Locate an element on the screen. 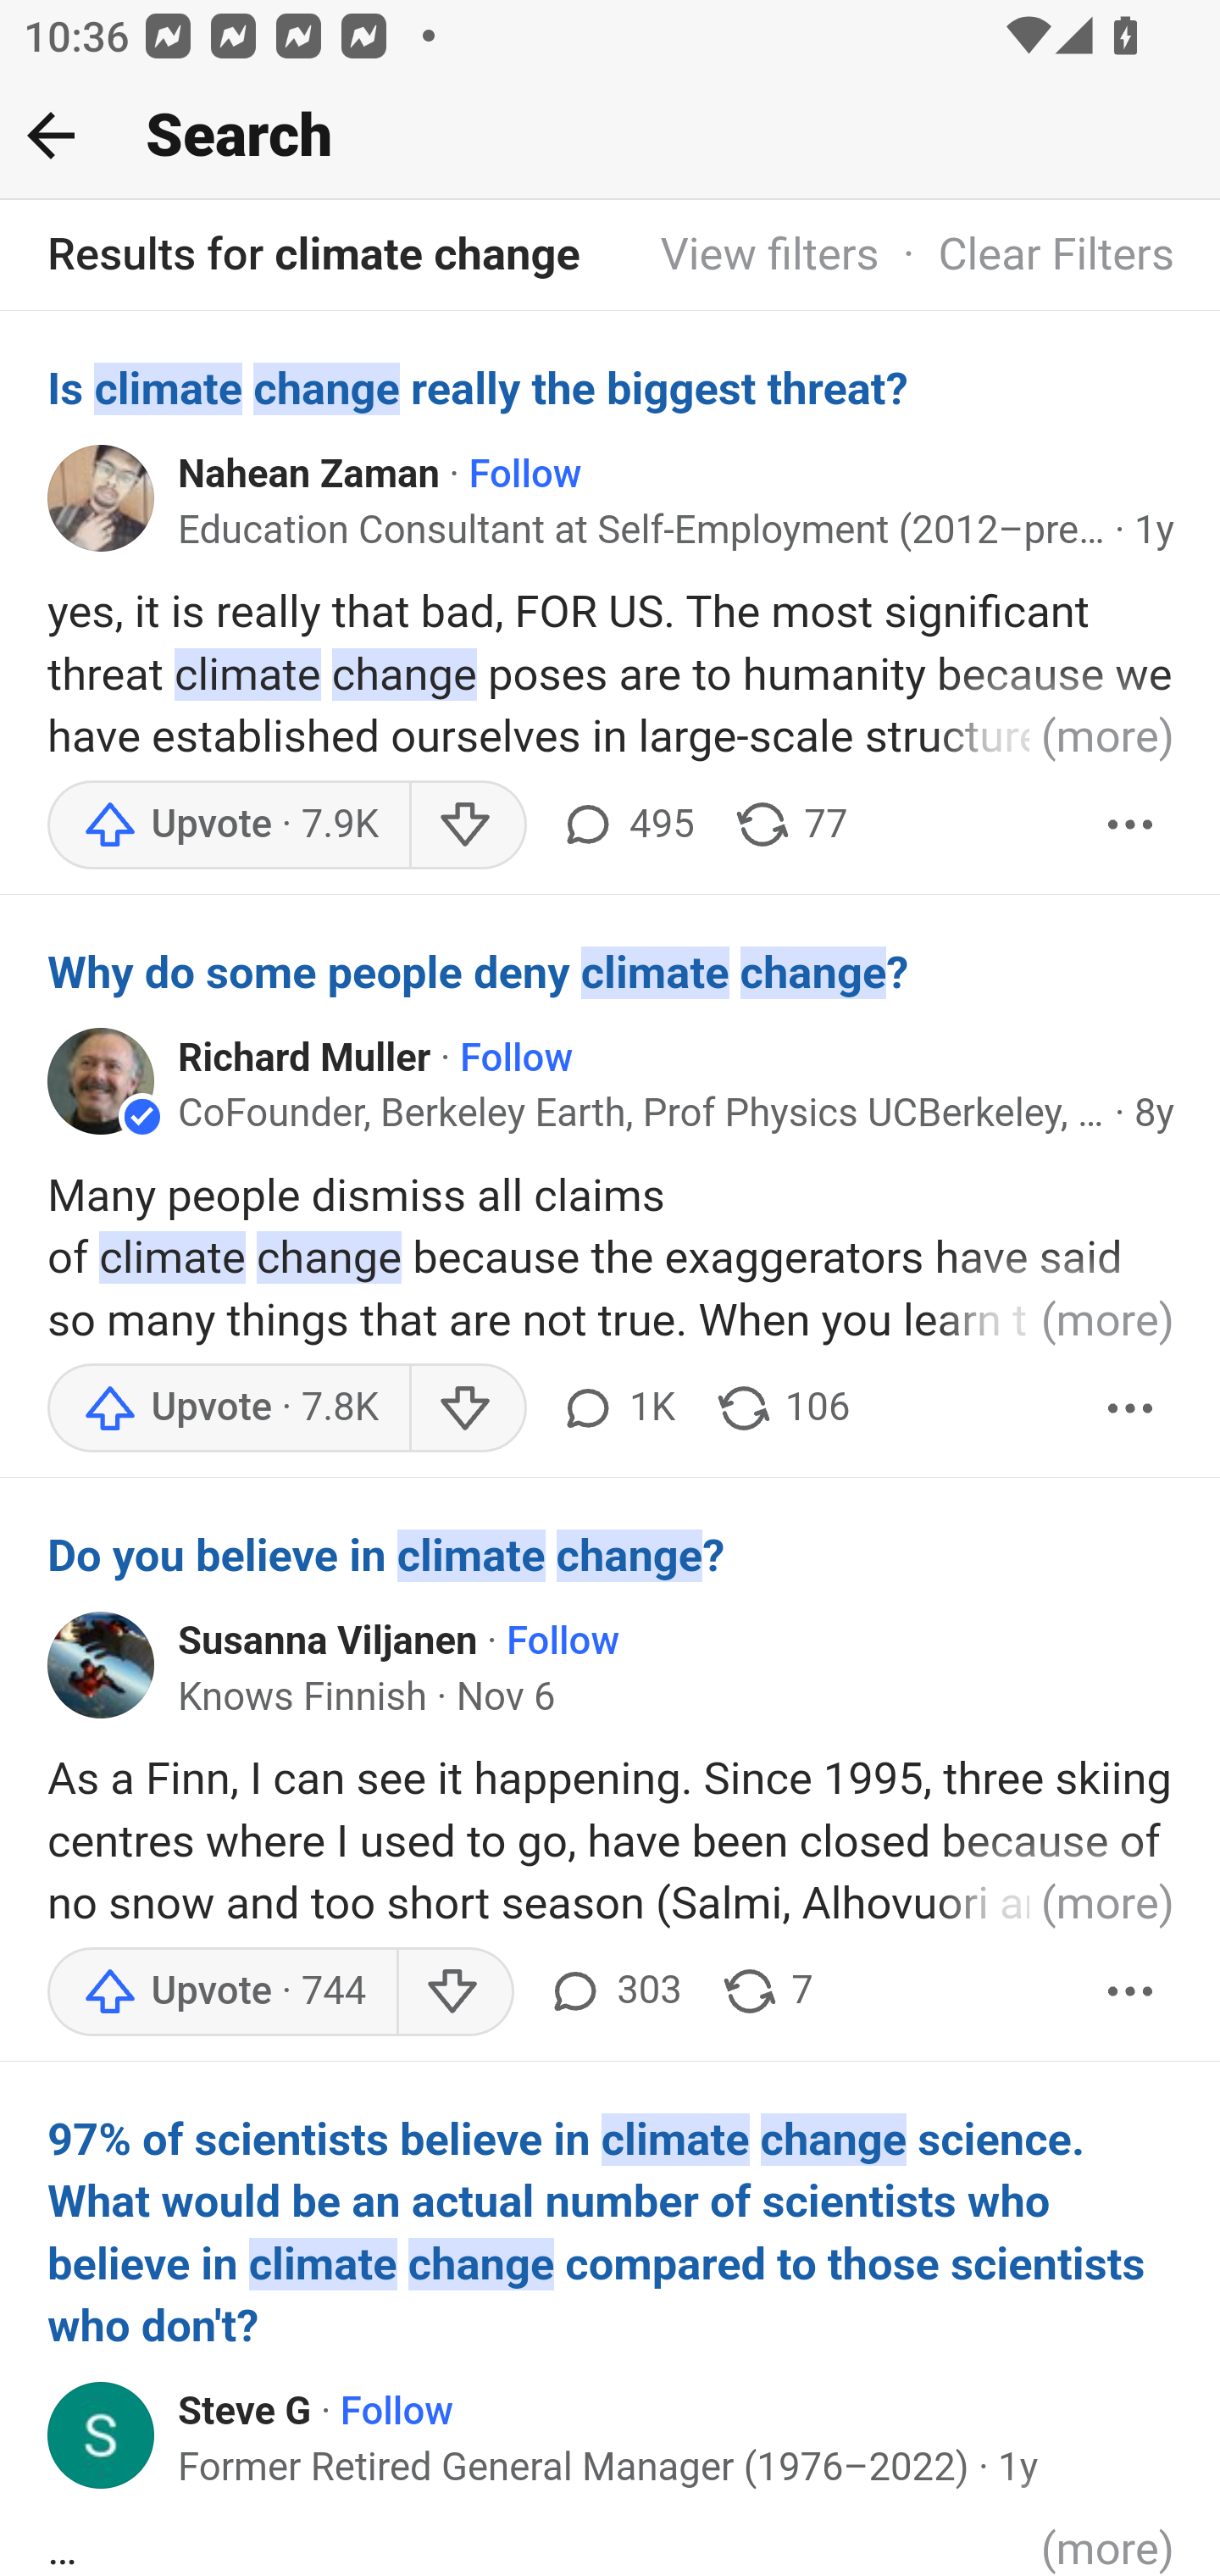 The width and height of the screenshot is (1220, 2576). 8y 8 y is located at coordinates (1154, 1112).